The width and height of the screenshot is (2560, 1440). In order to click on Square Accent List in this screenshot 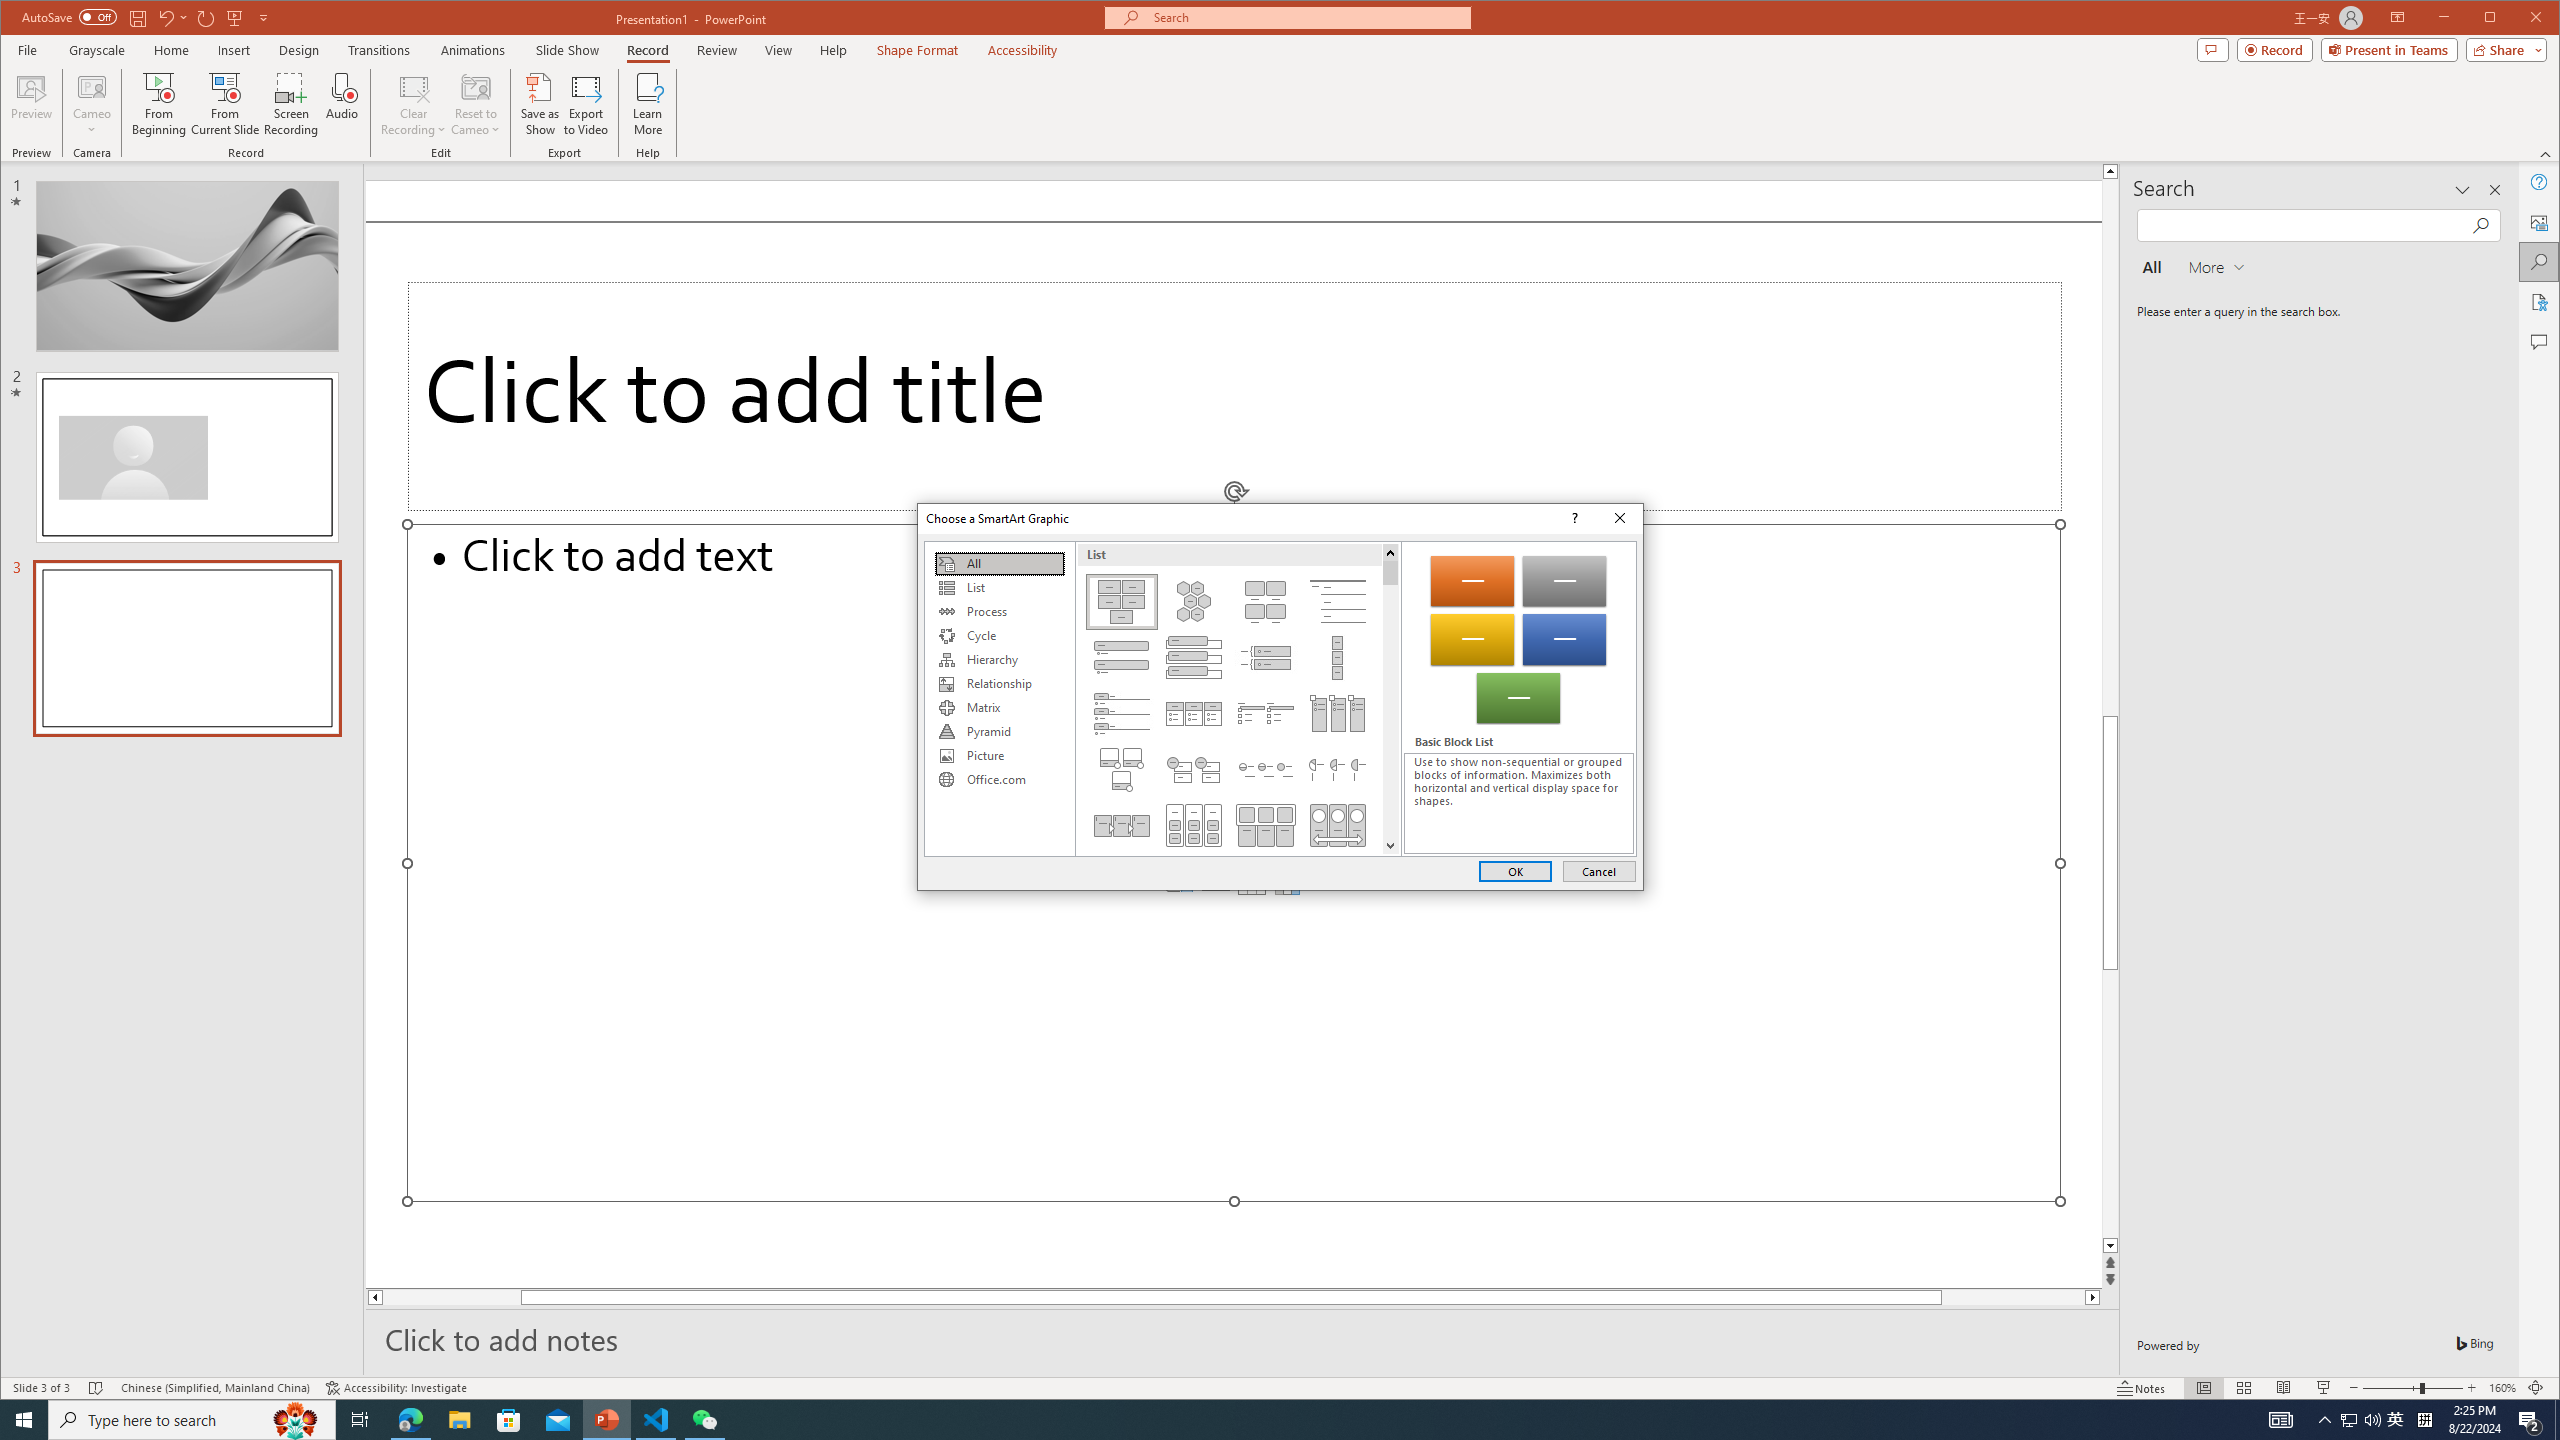, I will do `click(1266, 713)`.